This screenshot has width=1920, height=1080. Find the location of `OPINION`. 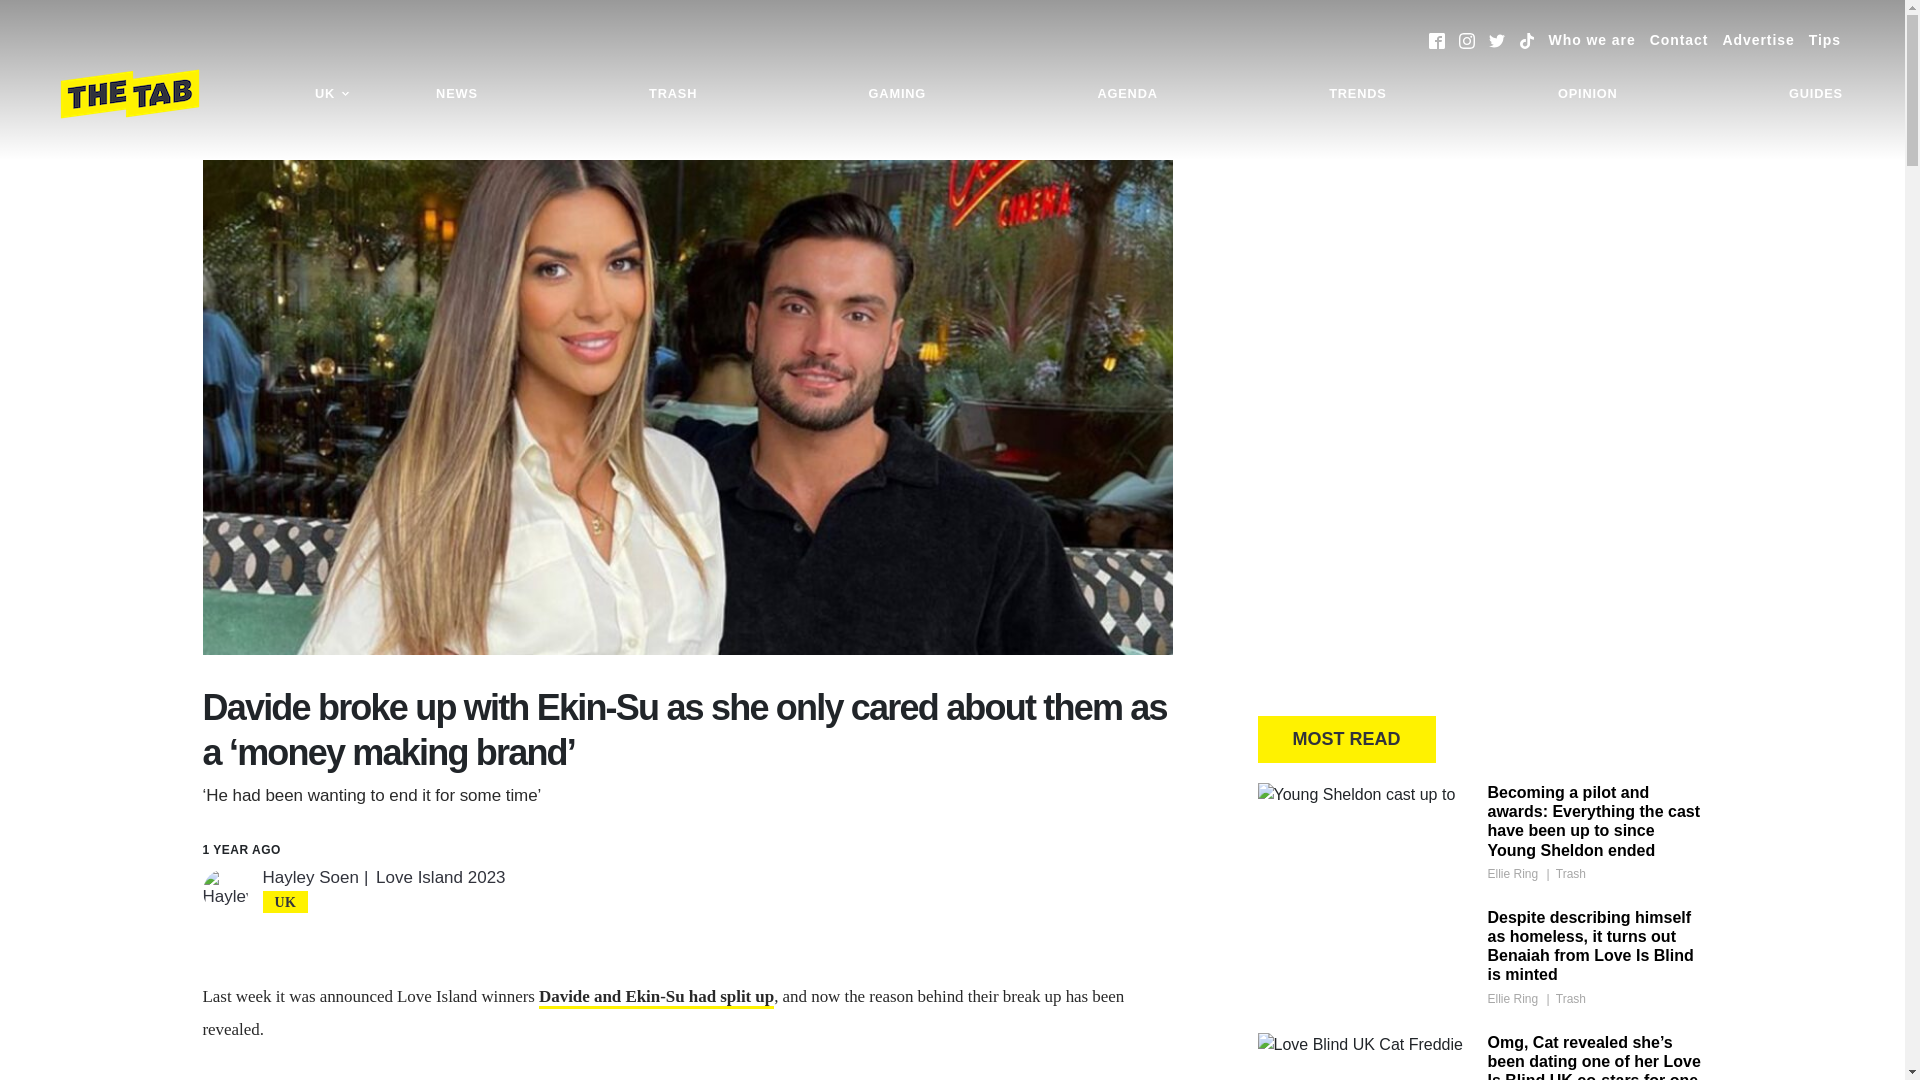

OPINION is located at coordinates (1588, 94).